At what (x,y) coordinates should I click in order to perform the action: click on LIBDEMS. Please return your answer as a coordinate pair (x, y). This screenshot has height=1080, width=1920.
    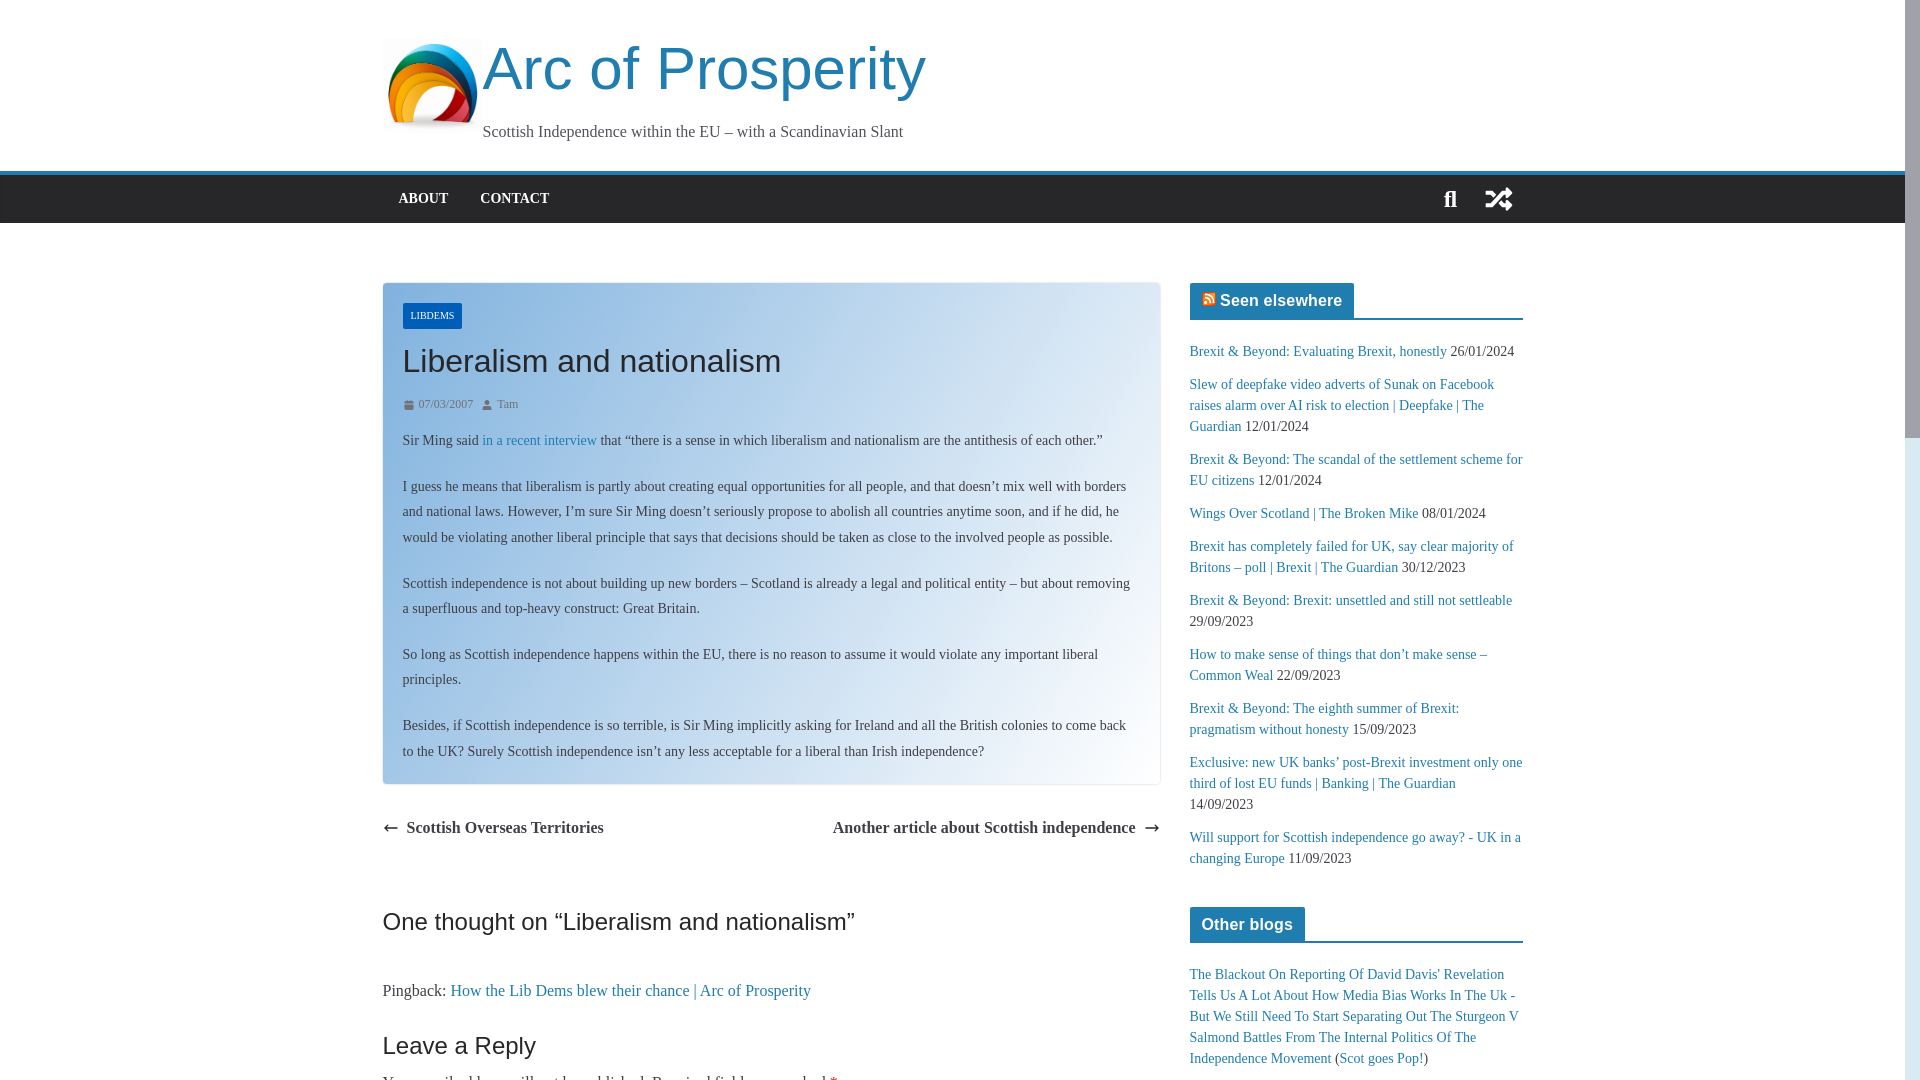
    Looking at the image, I should click on (432, 316).